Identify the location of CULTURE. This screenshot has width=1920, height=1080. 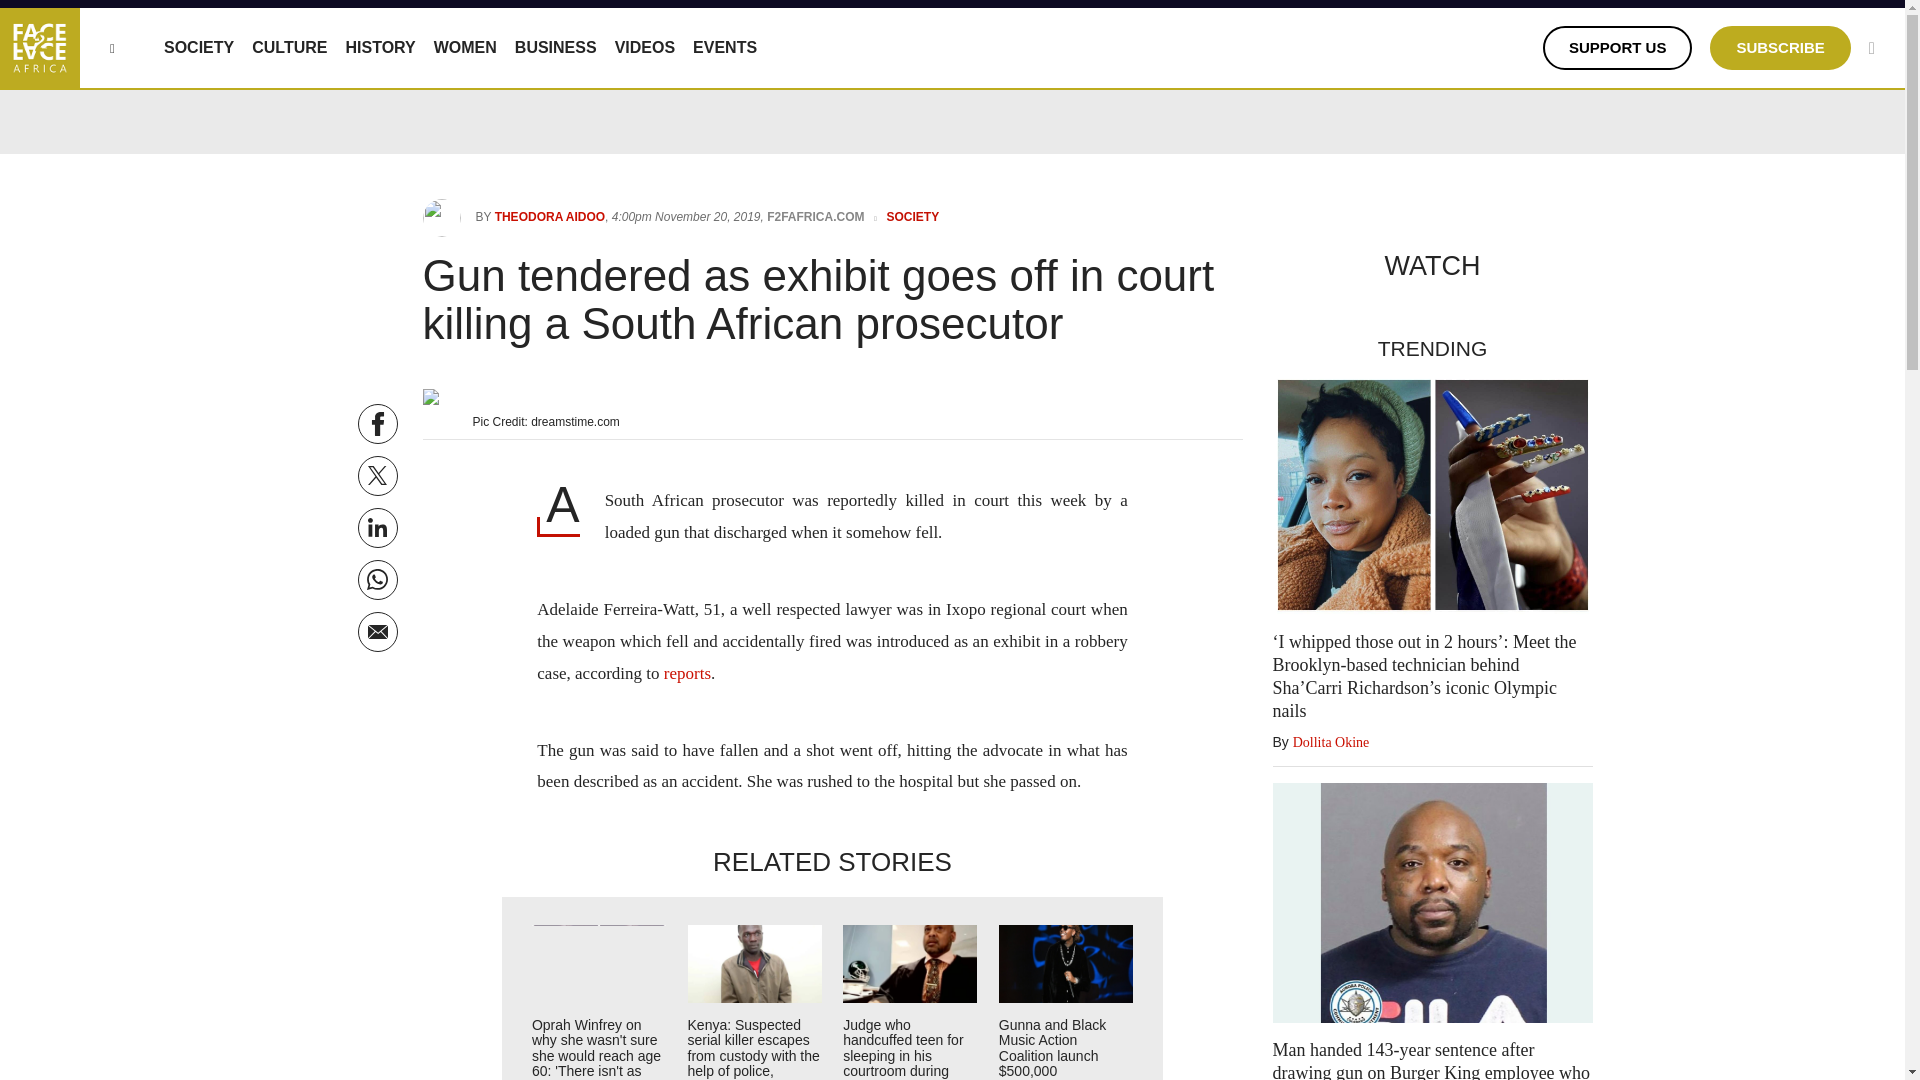
(288, 47).